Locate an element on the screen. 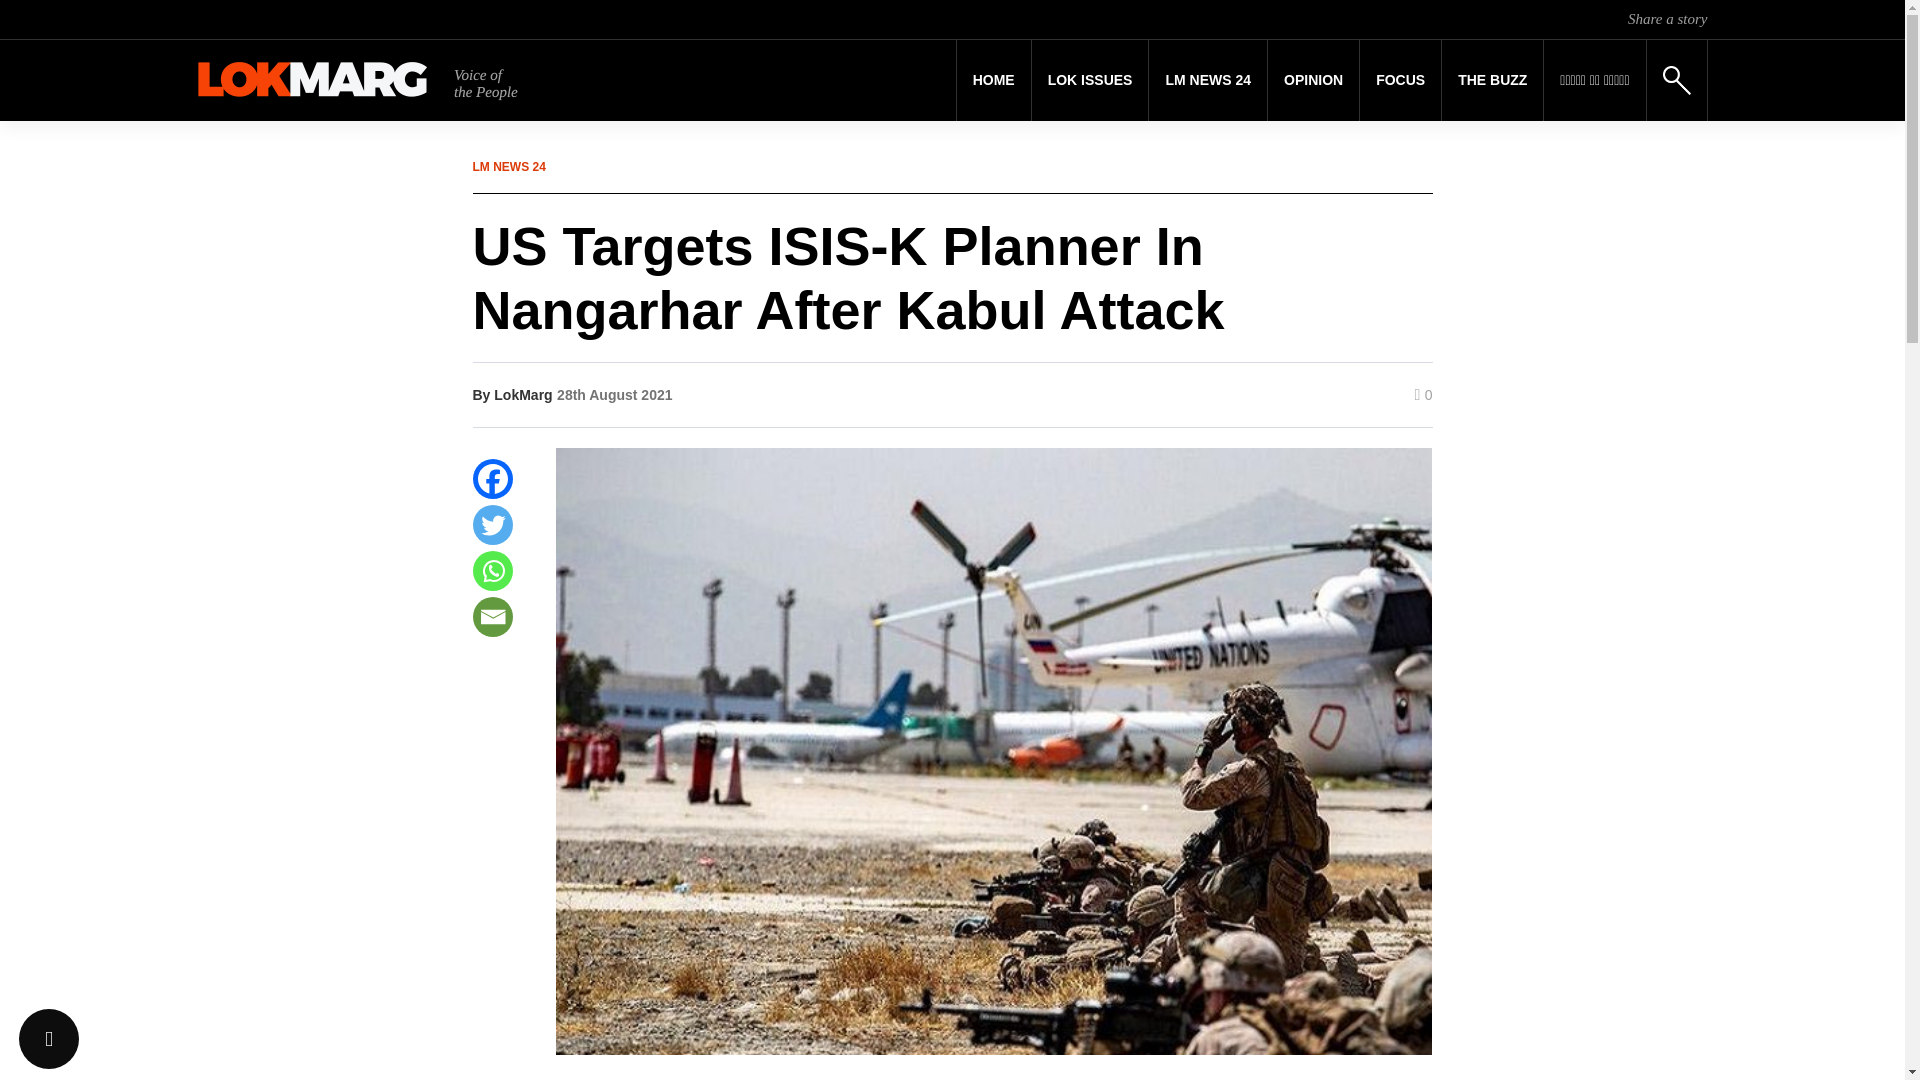 The width and height of the screenshot is (1920, 1080). Opinion is located at coordinates (1313, 80).